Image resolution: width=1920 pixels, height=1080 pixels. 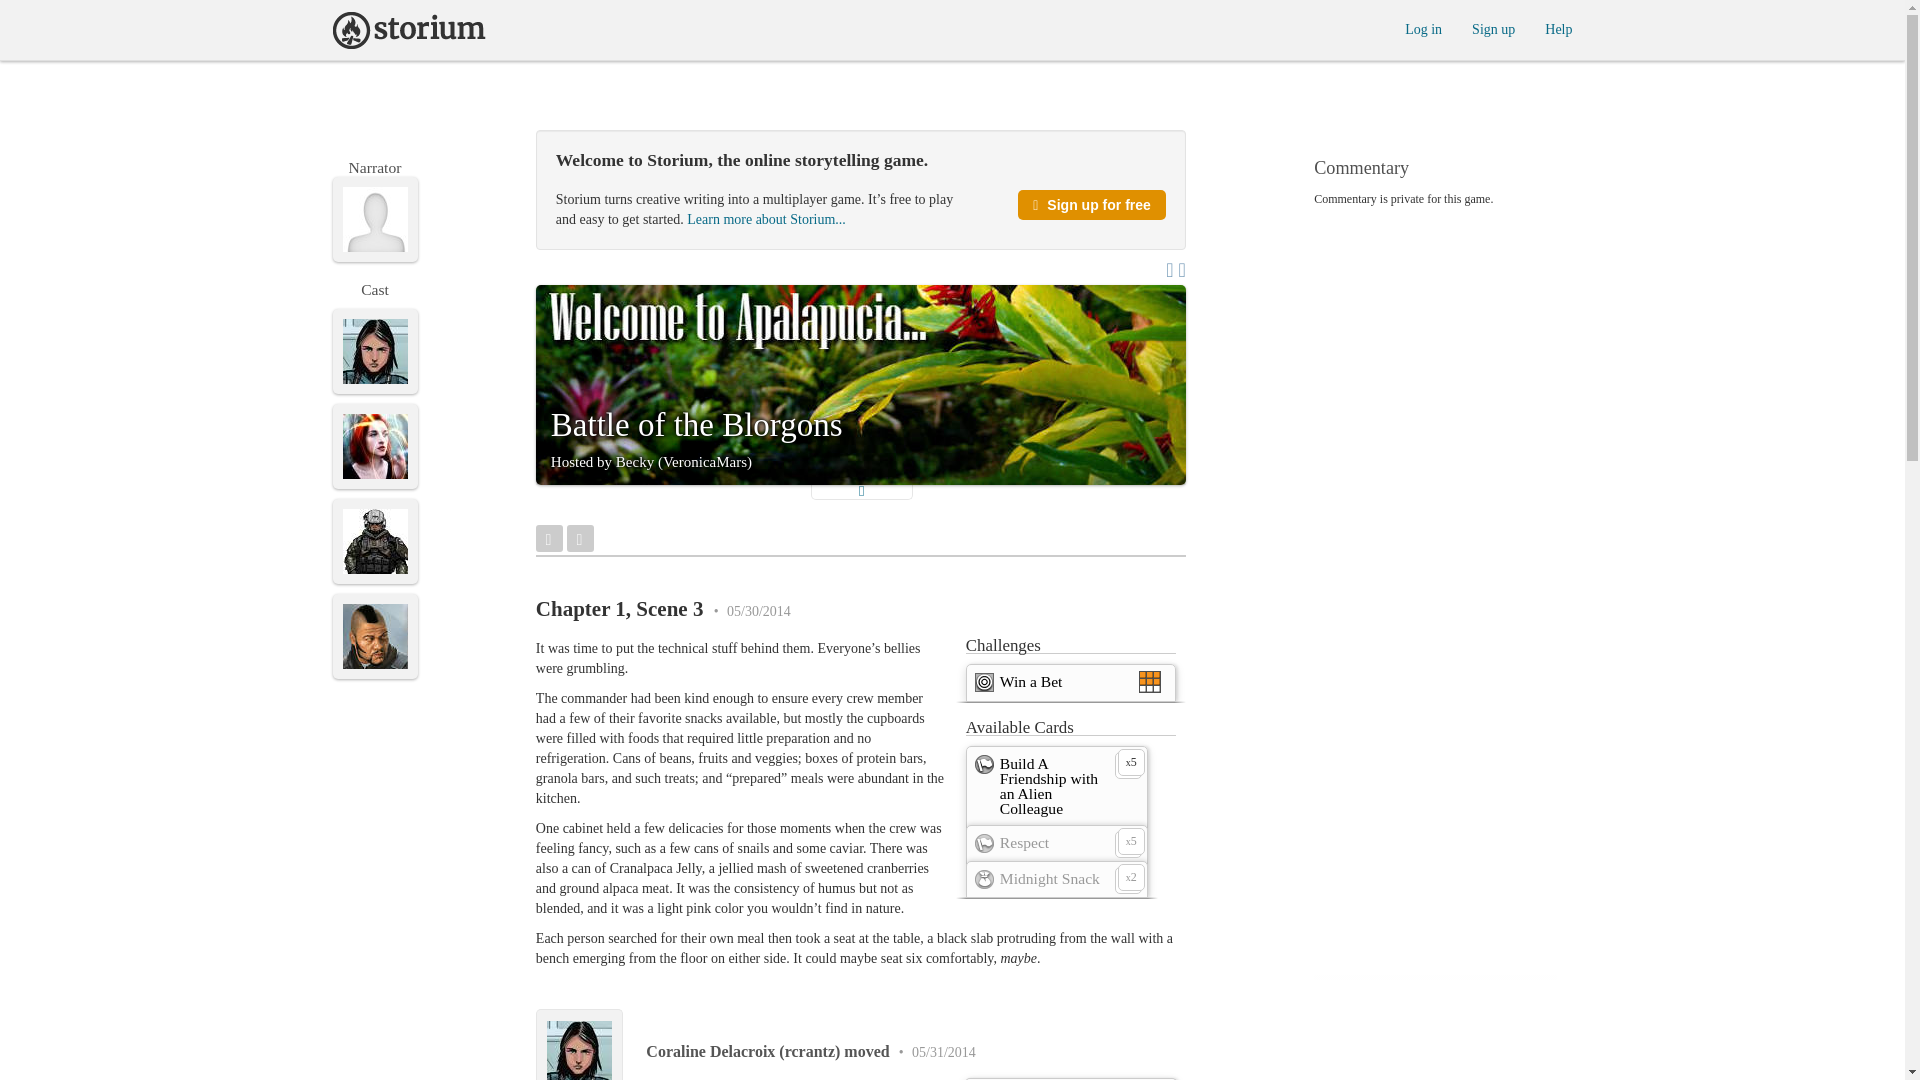 I want to click on Help, so click(x=1558, y=28).